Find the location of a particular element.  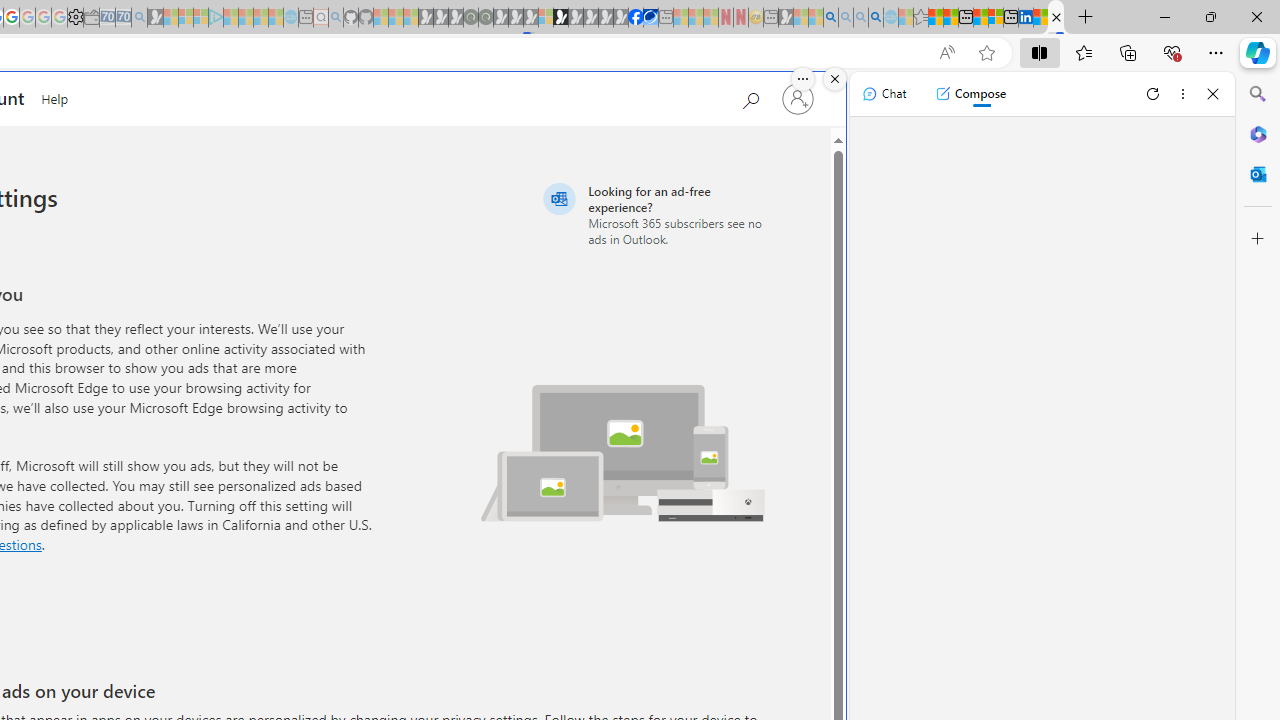

Search Microsoft.com is located at coordinates (750, 97).